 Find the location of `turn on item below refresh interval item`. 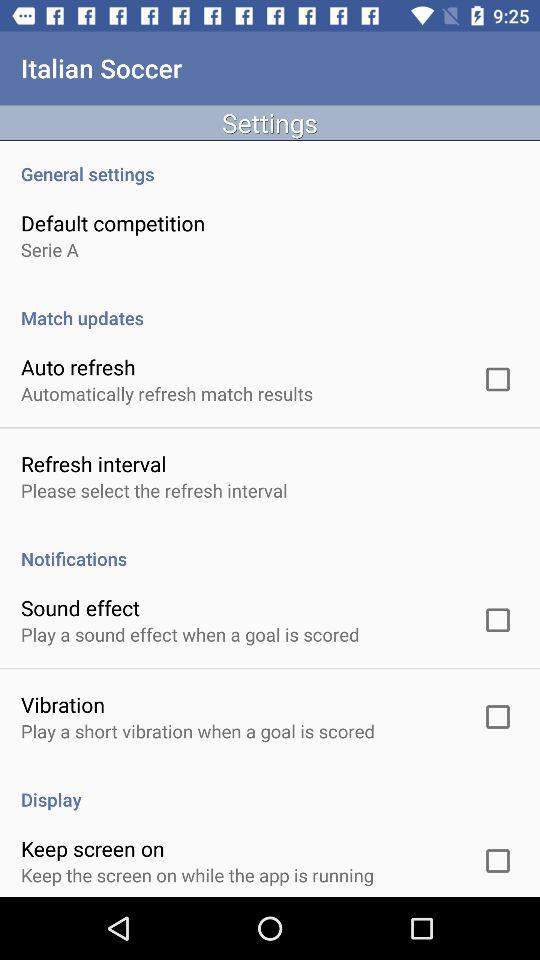

turn on item below refresh interval item is located at coordinates (154, 490).